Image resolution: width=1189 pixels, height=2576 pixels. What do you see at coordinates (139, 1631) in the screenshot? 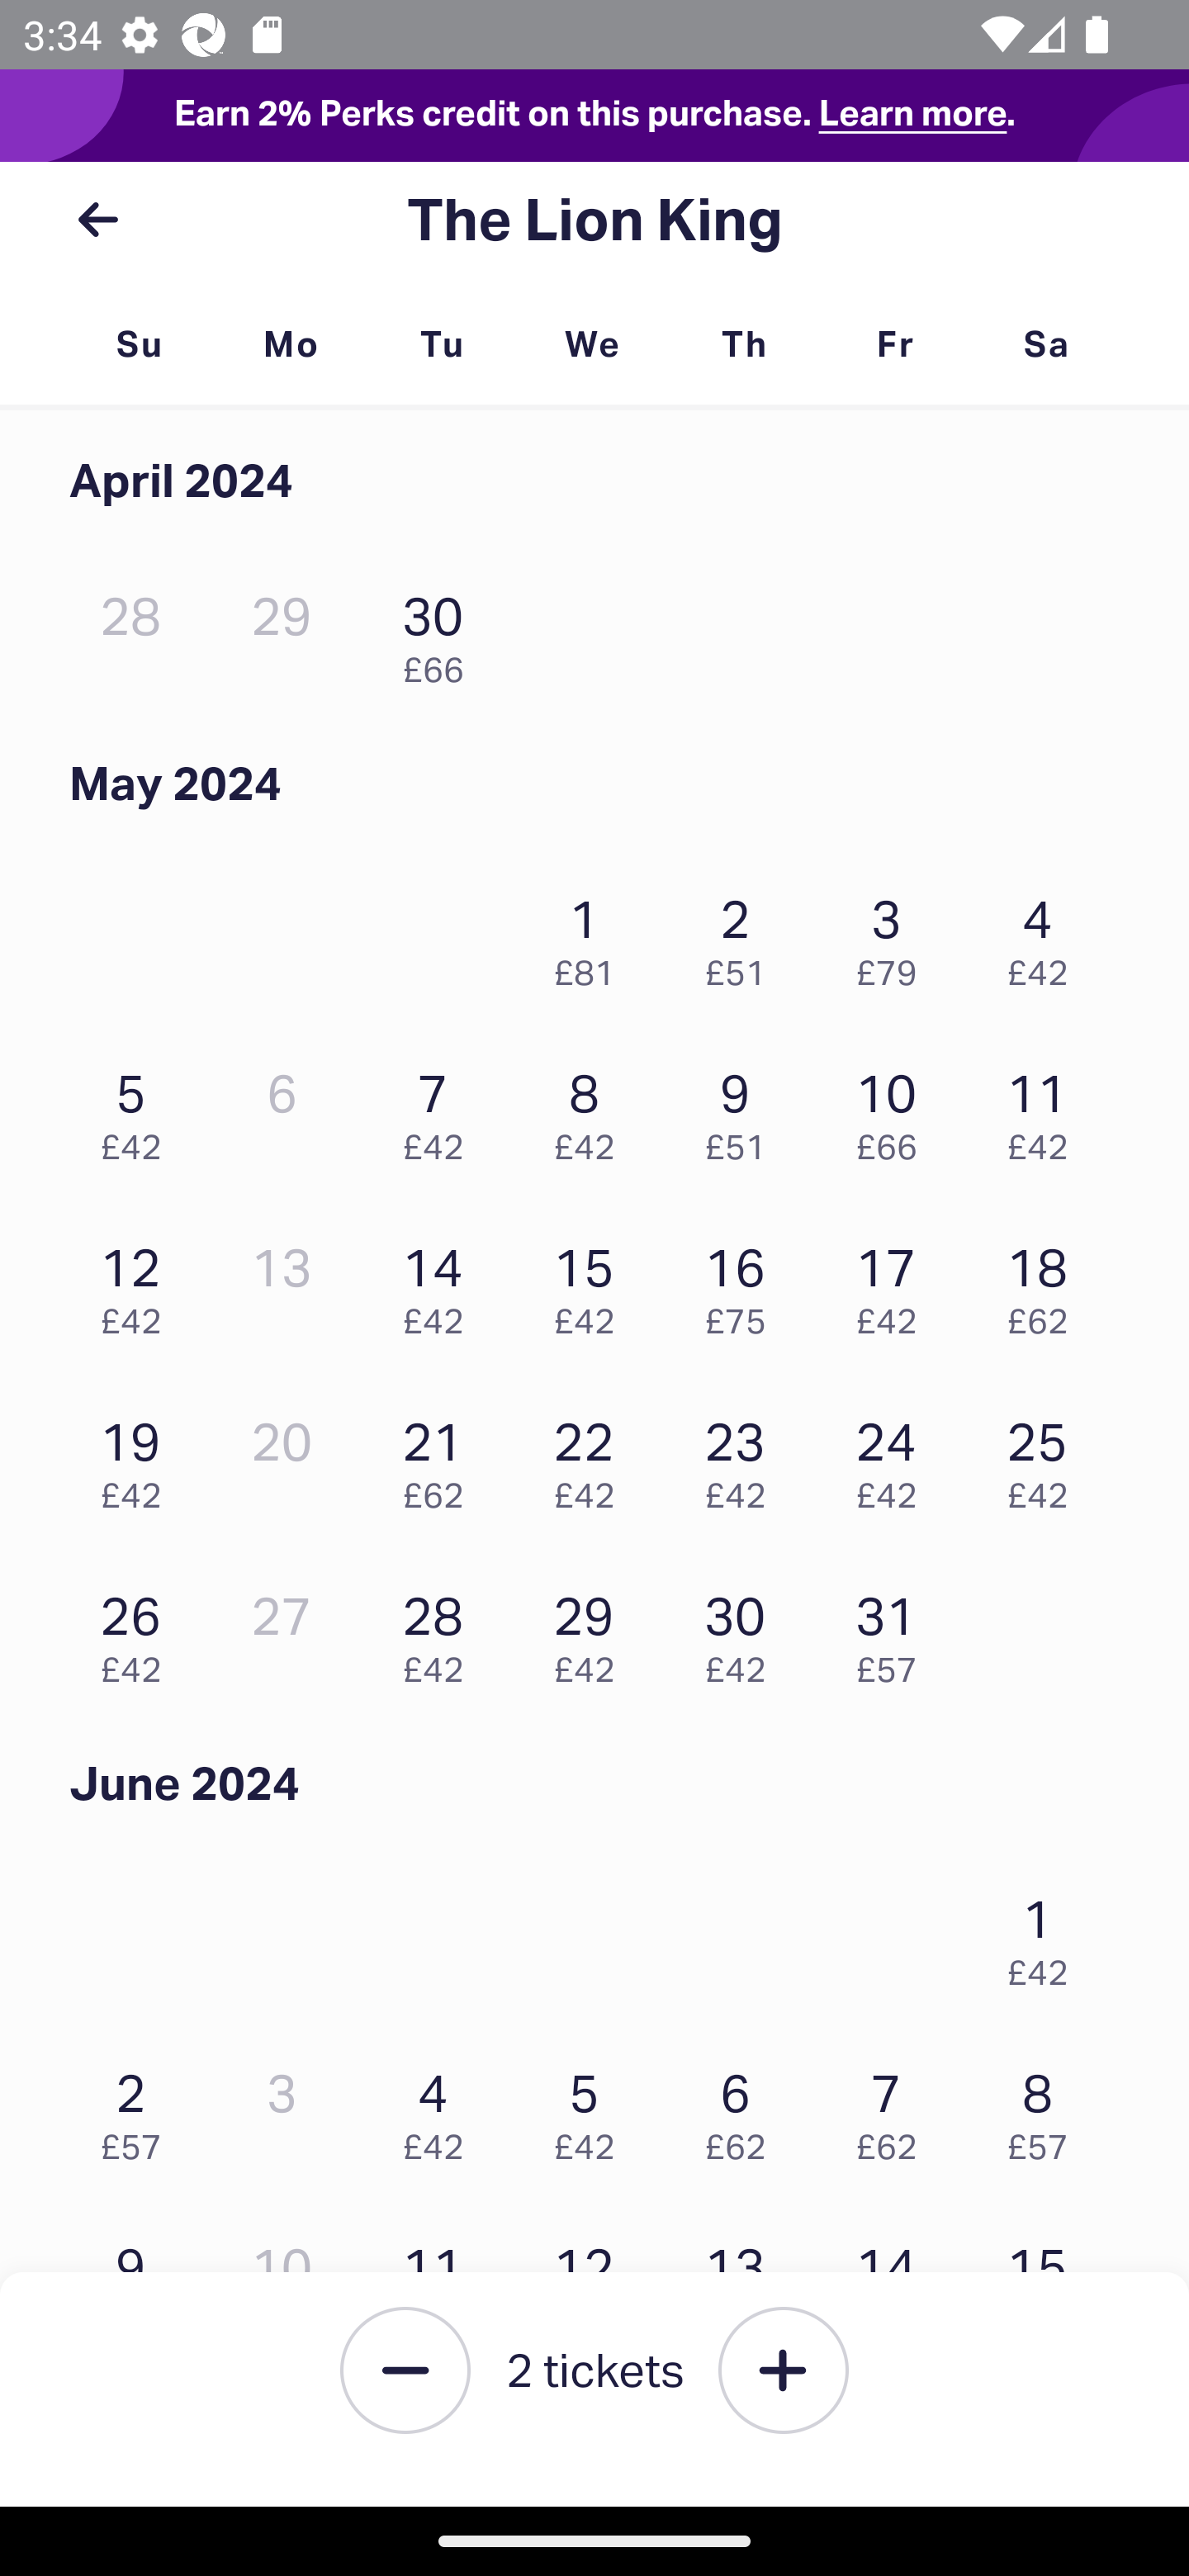
I see `26 £42` at bounding box center [139, 1631].